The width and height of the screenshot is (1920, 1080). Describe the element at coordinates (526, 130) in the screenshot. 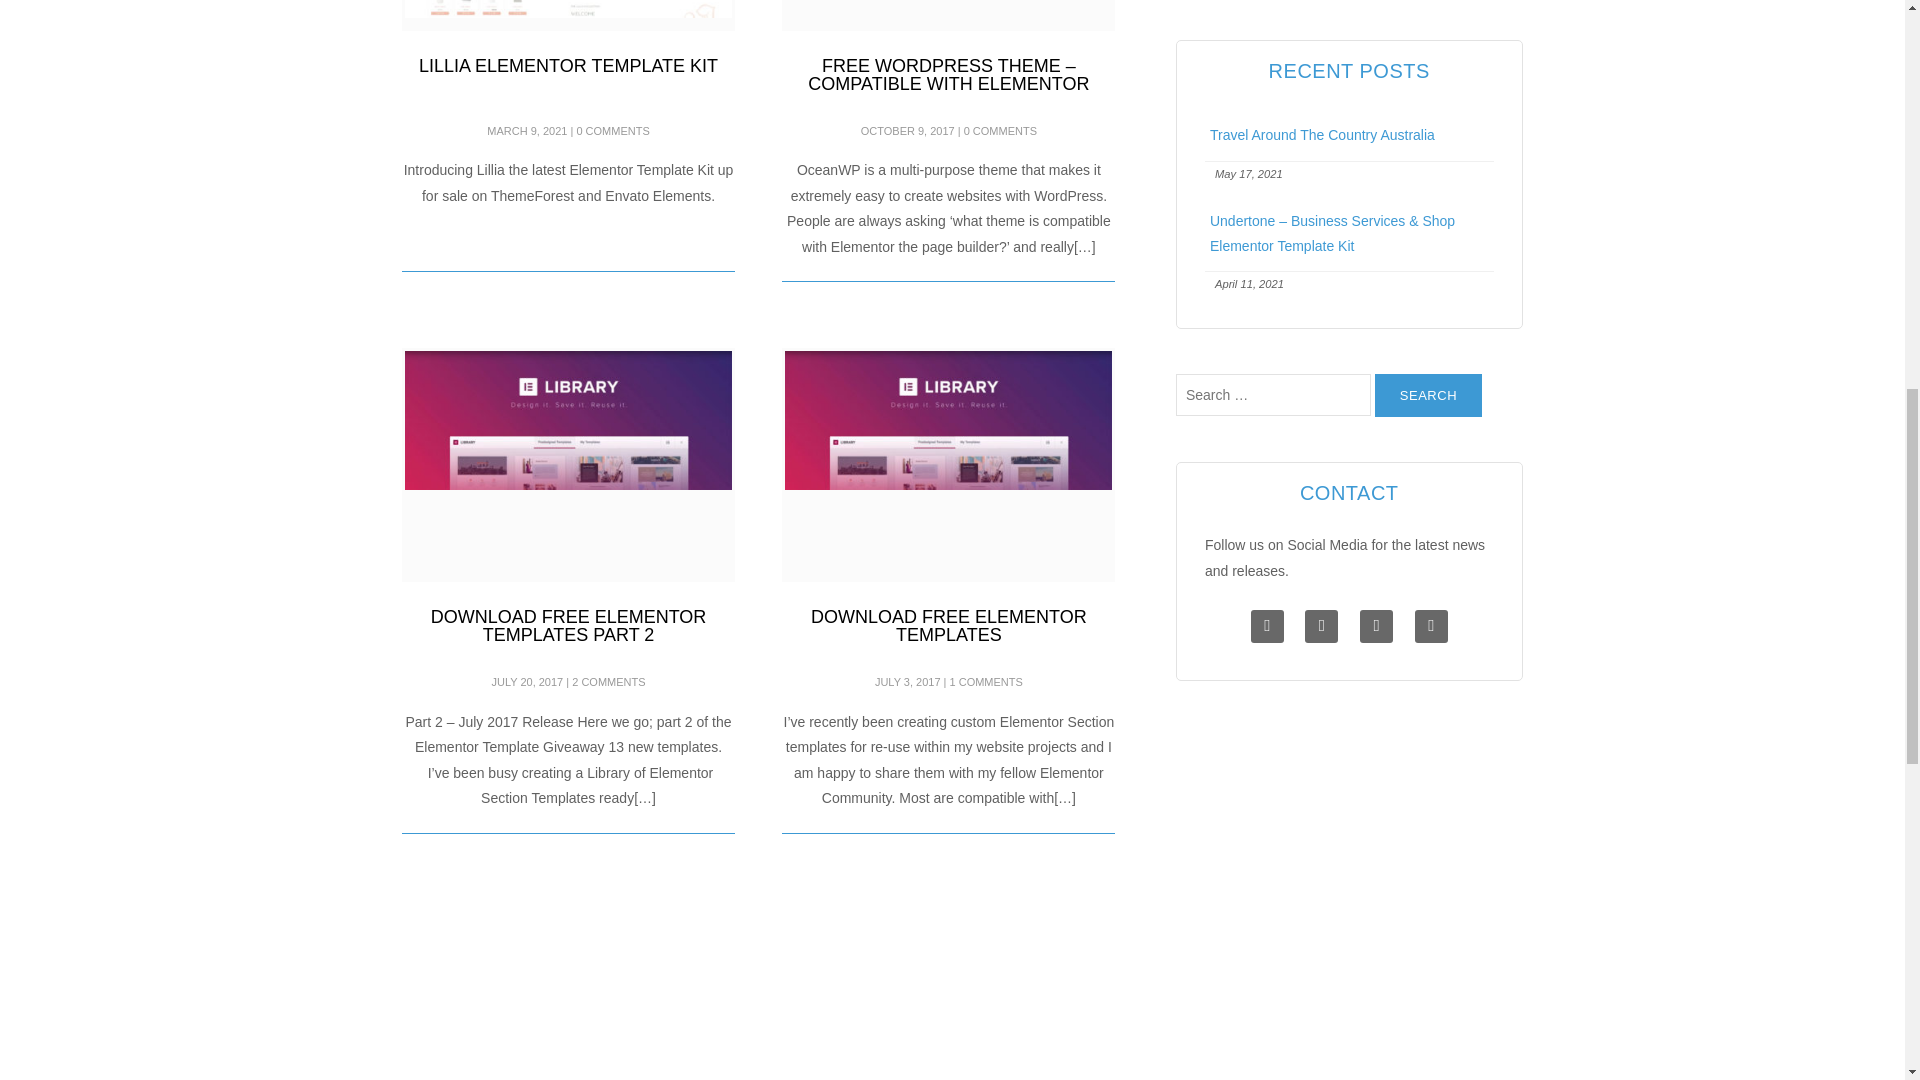

I see `MARCH 9, 2021` at that location.